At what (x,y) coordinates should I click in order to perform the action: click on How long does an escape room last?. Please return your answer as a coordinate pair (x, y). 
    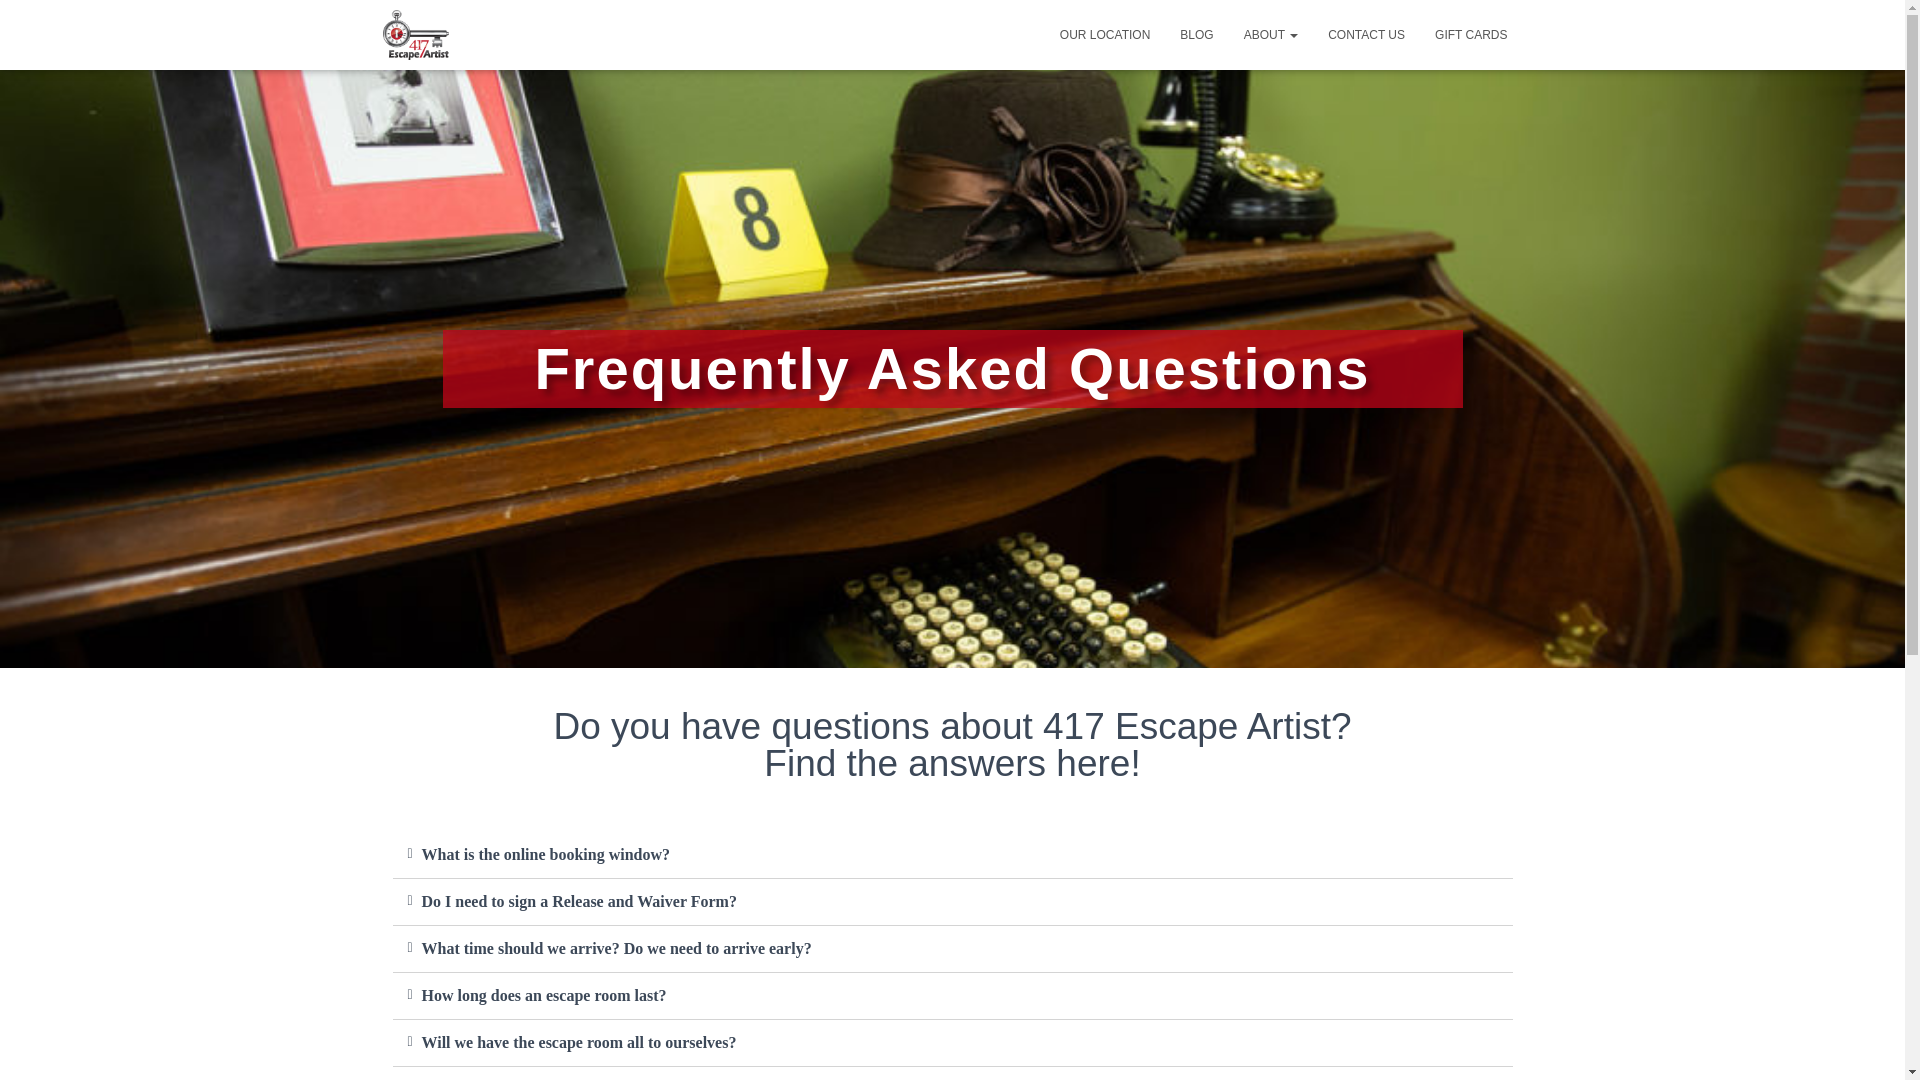
    Looking at the image, I should click on (544, 996).